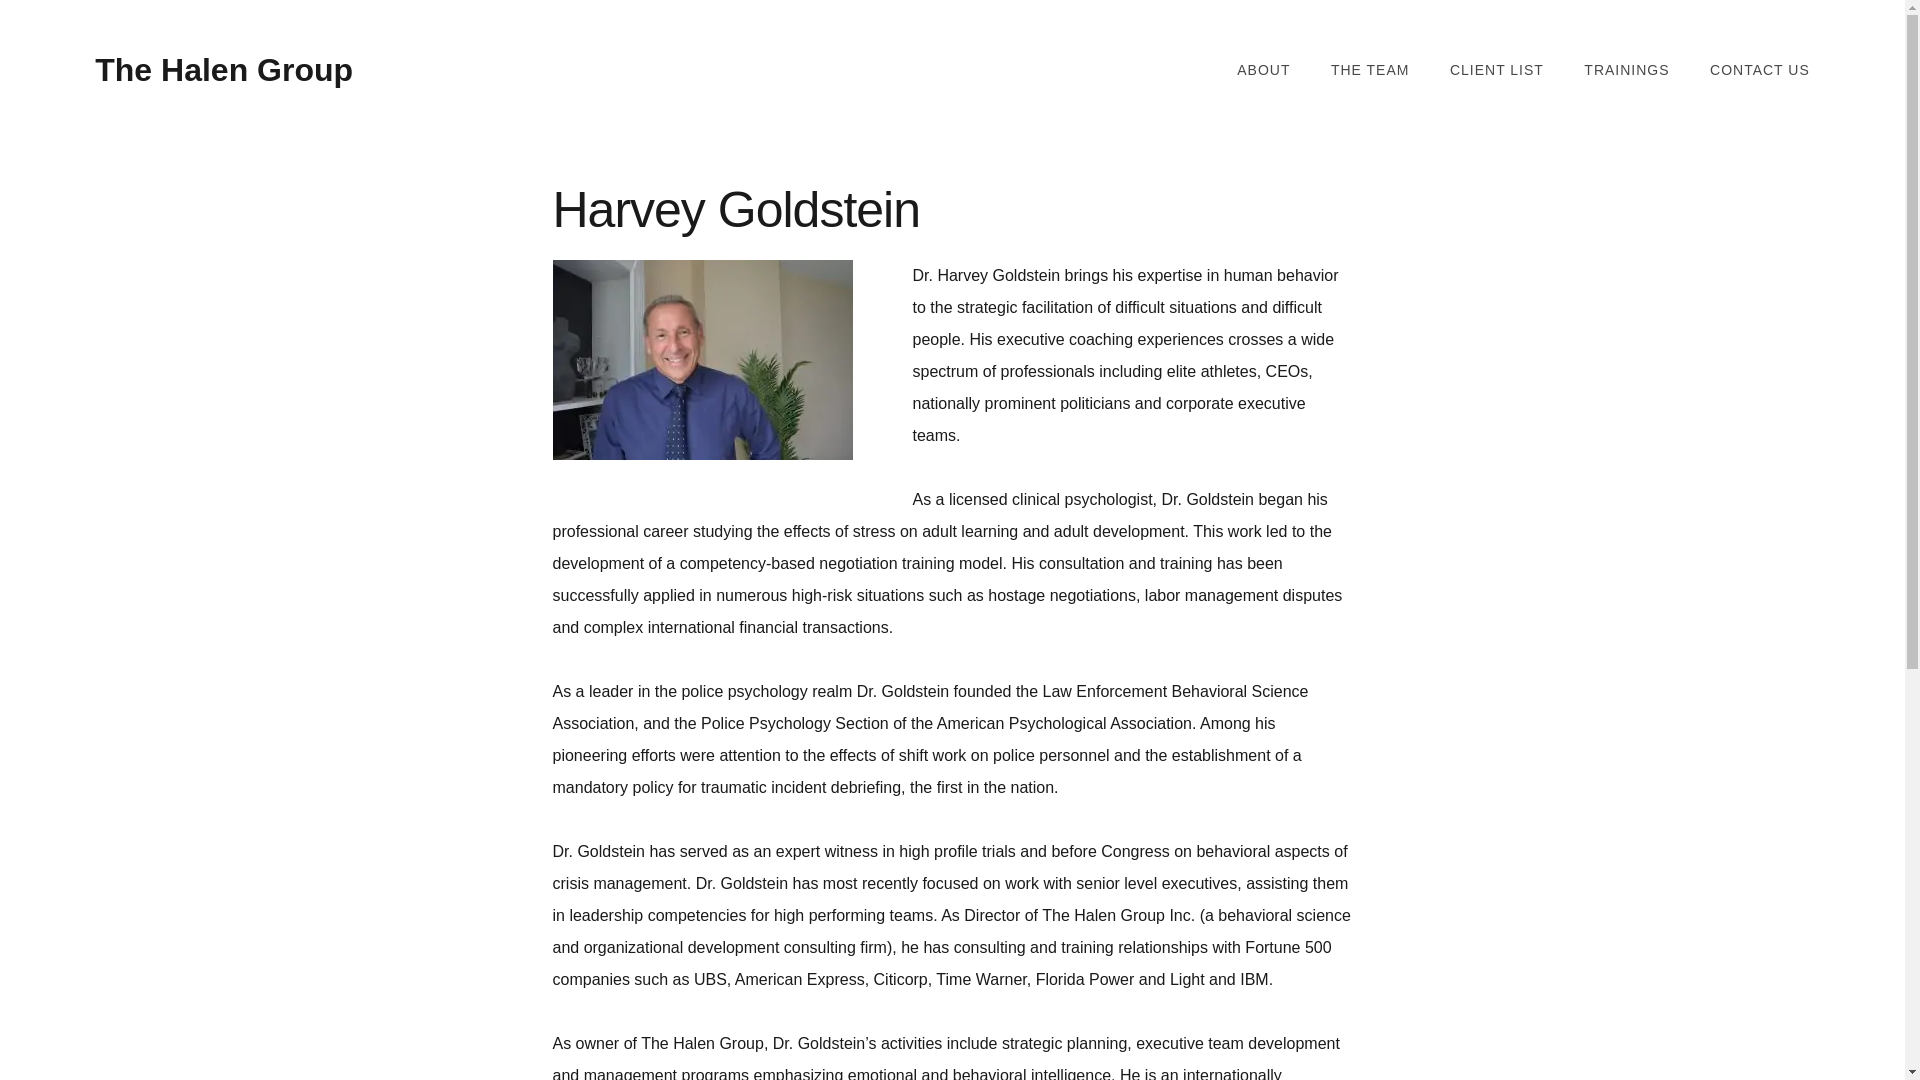 This screenshot has width=1920, height=1080. Describe the element at coordinates (1760, 70) in the screenshot. I see `CONTACT US` at that location.